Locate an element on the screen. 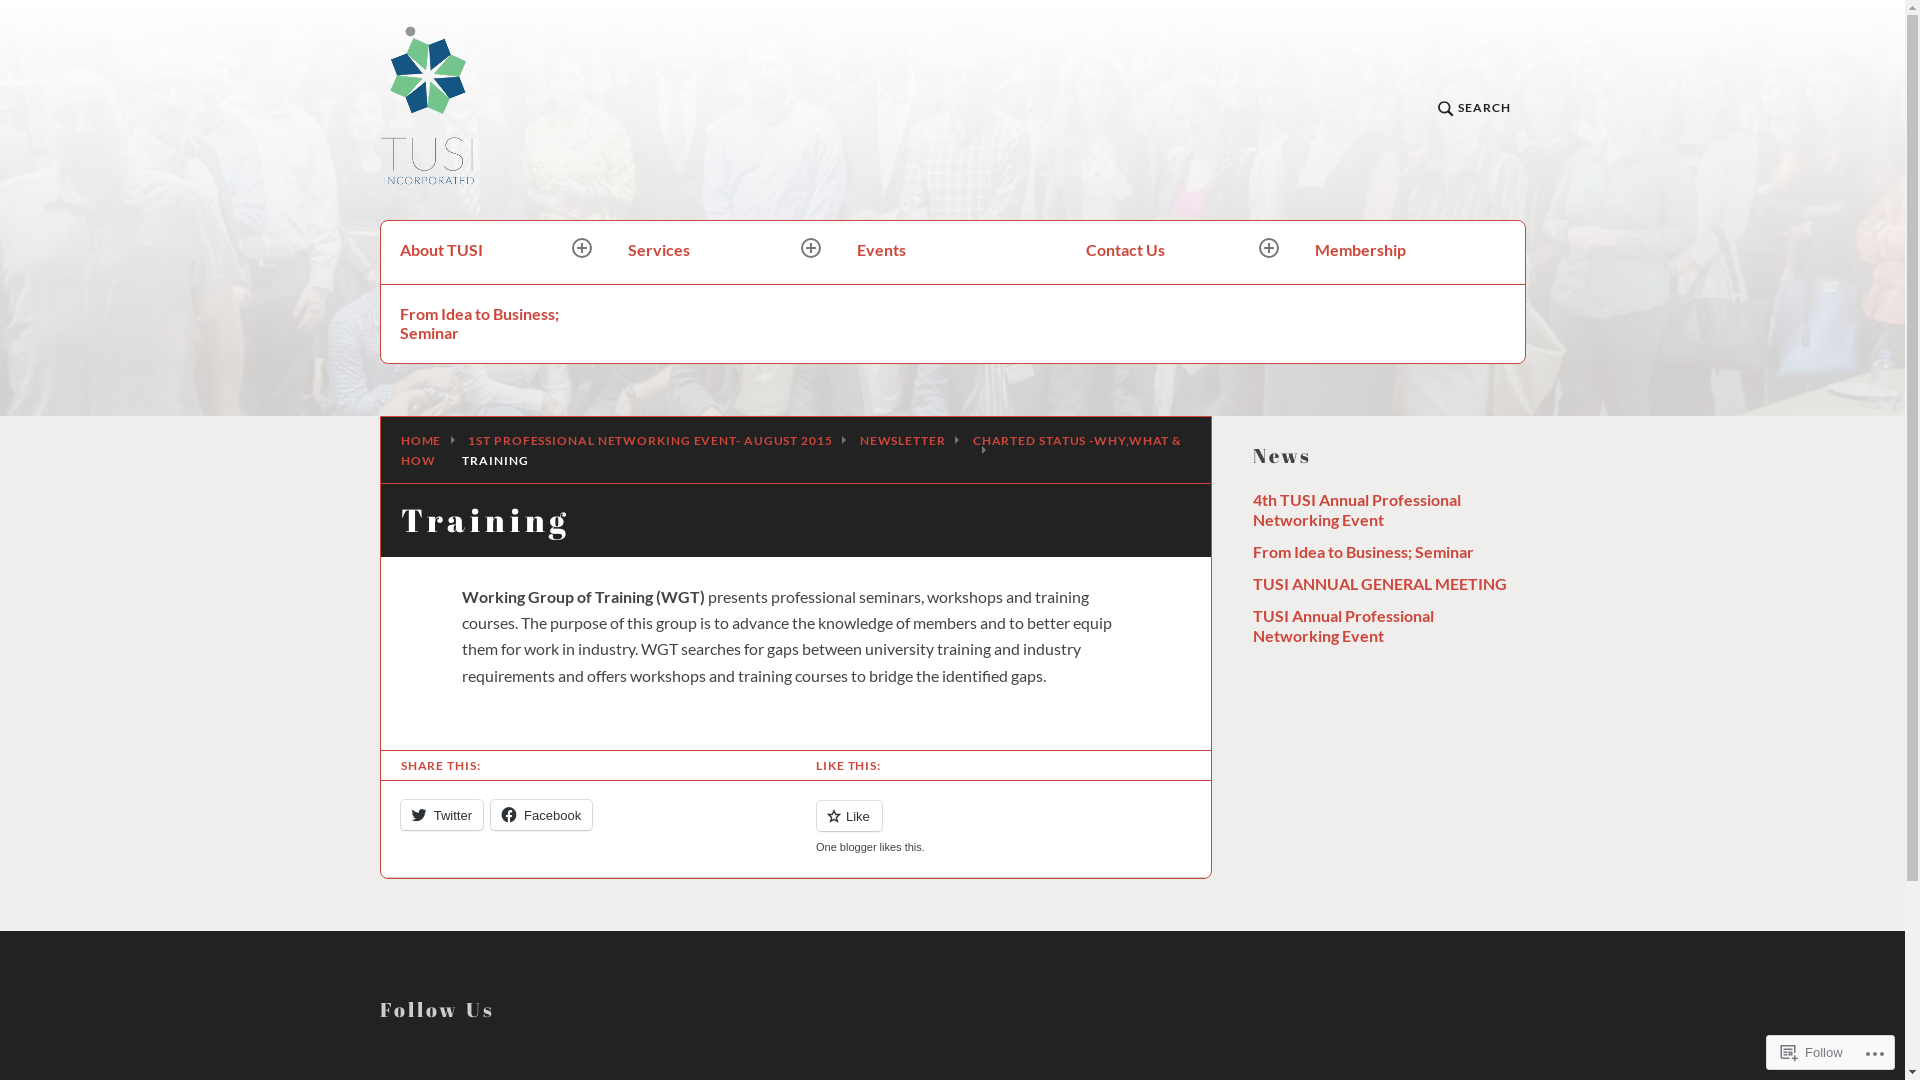 This screenshot has width=1920, height=1080. SEARCH is located at coordinates (1474, 110).